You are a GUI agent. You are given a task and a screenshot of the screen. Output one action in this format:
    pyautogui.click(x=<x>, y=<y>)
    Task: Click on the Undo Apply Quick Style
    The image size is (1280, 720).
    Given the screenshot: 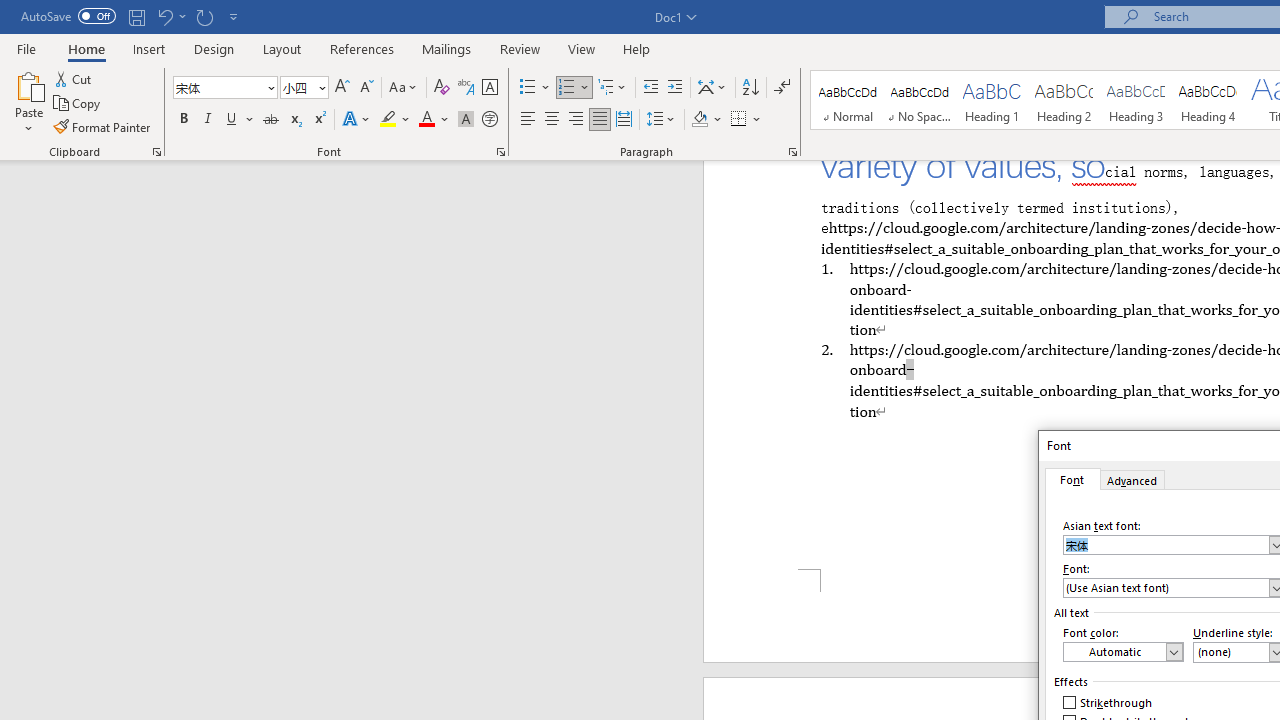 What is the action you would take?
    pyautogui.click(x=170, y=16)
    